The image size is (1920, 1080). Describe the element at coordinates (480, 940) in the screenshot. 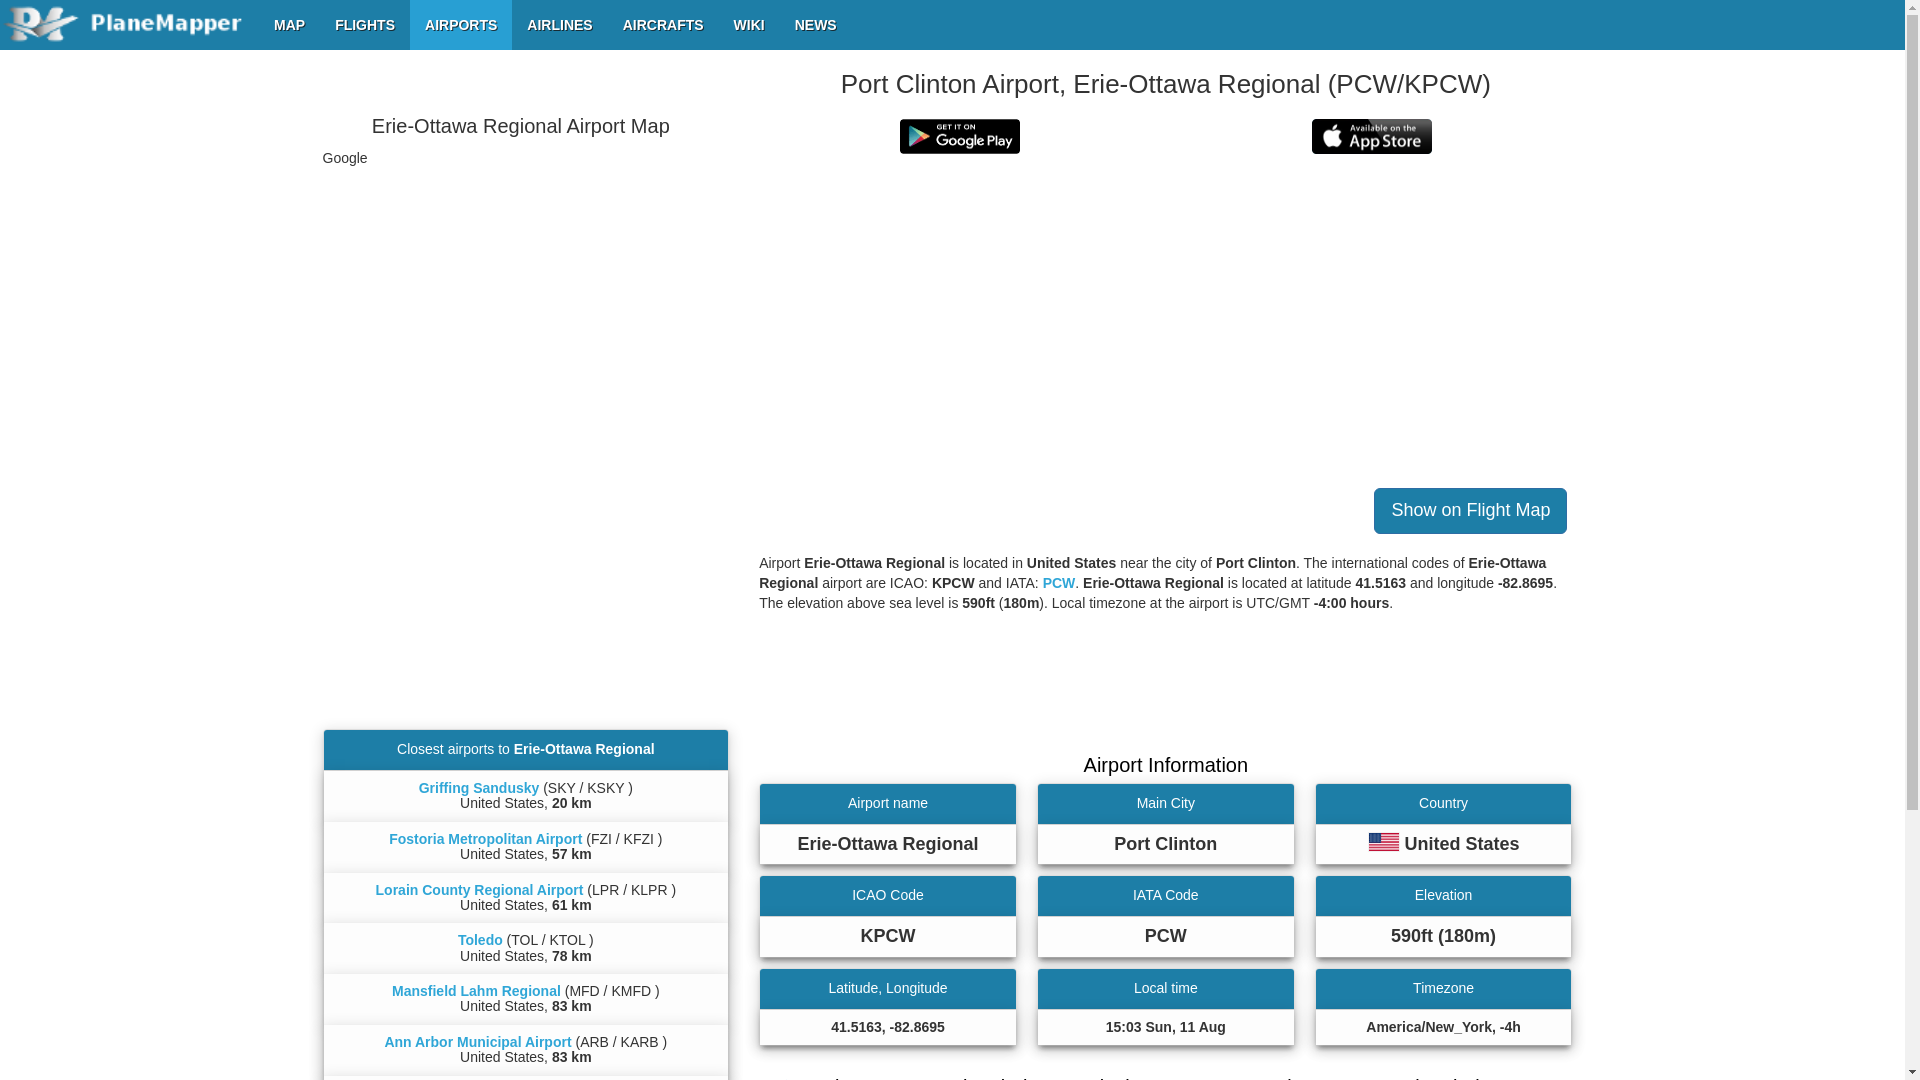

I see `Toledo` at that location.